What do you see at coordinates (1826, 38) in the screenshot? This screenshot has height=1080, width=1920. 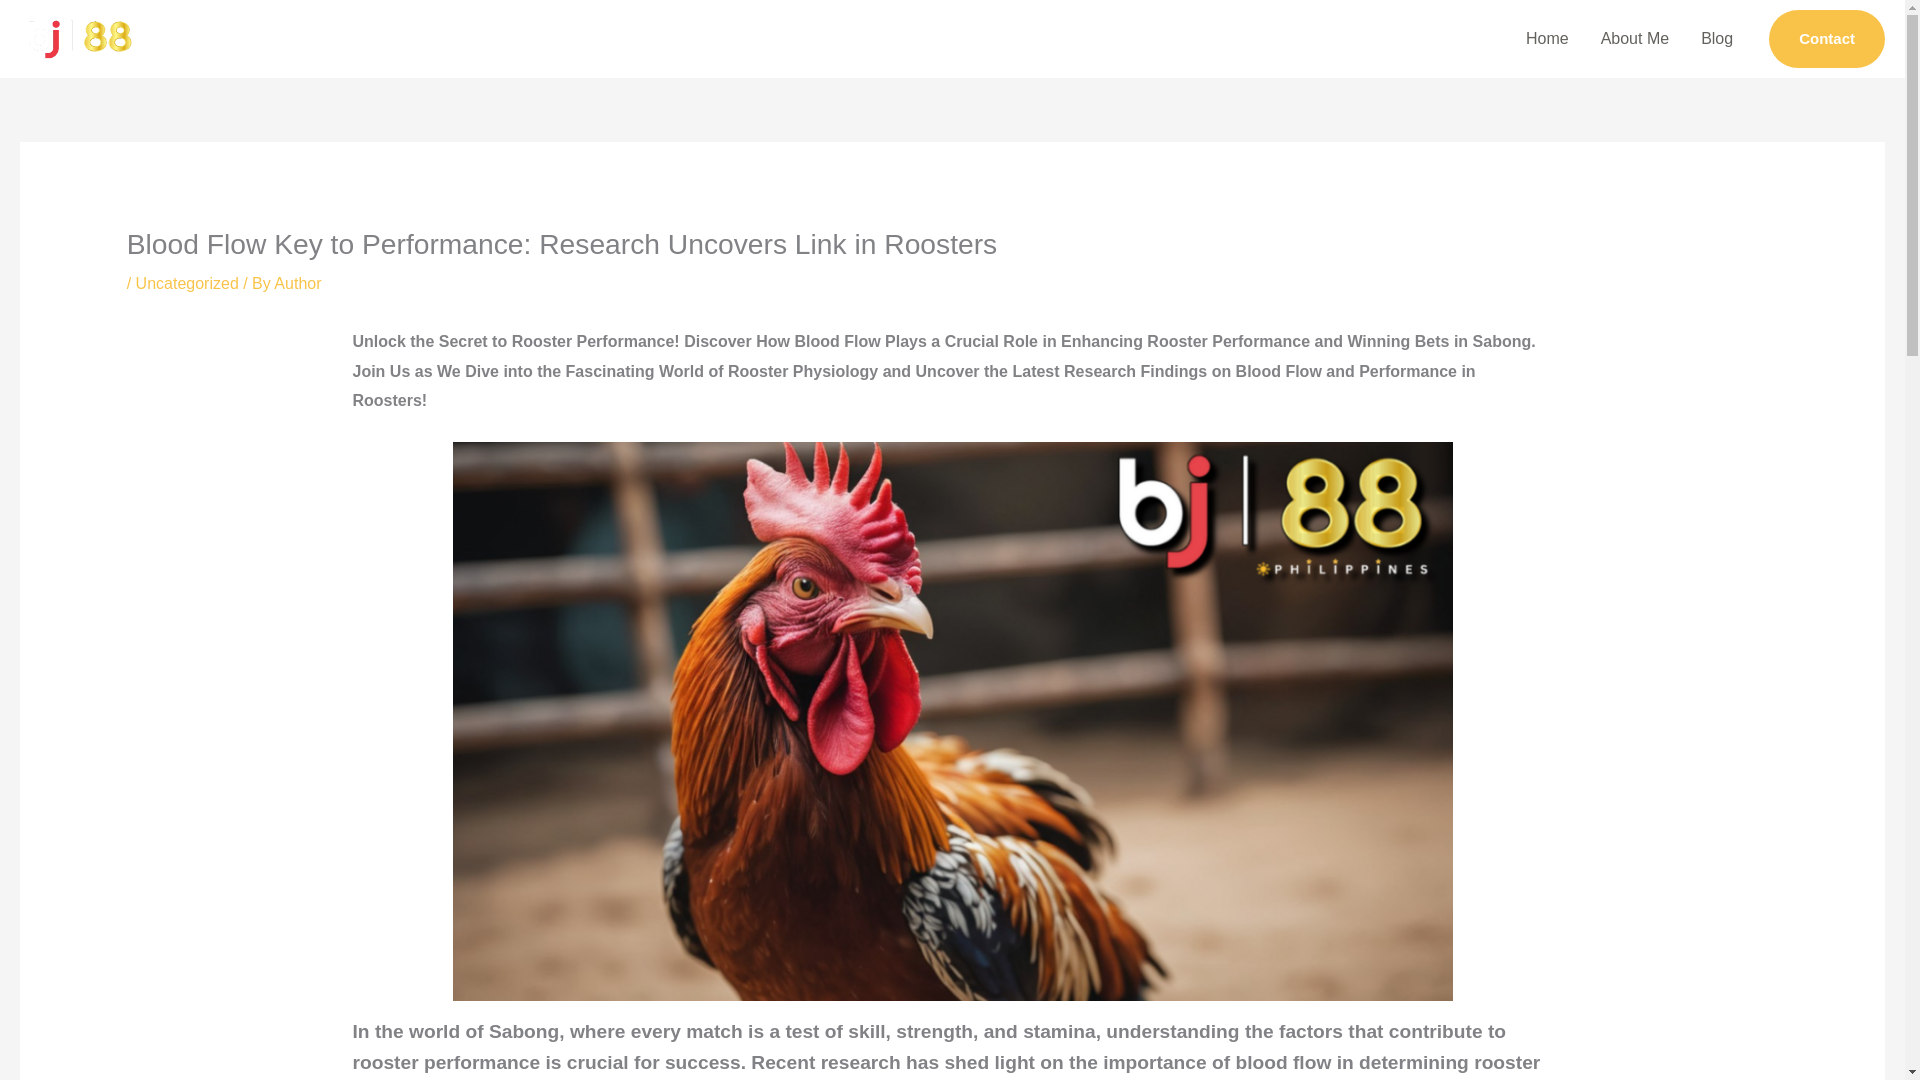 I see `Contact` at bounding box center [1826, 38].